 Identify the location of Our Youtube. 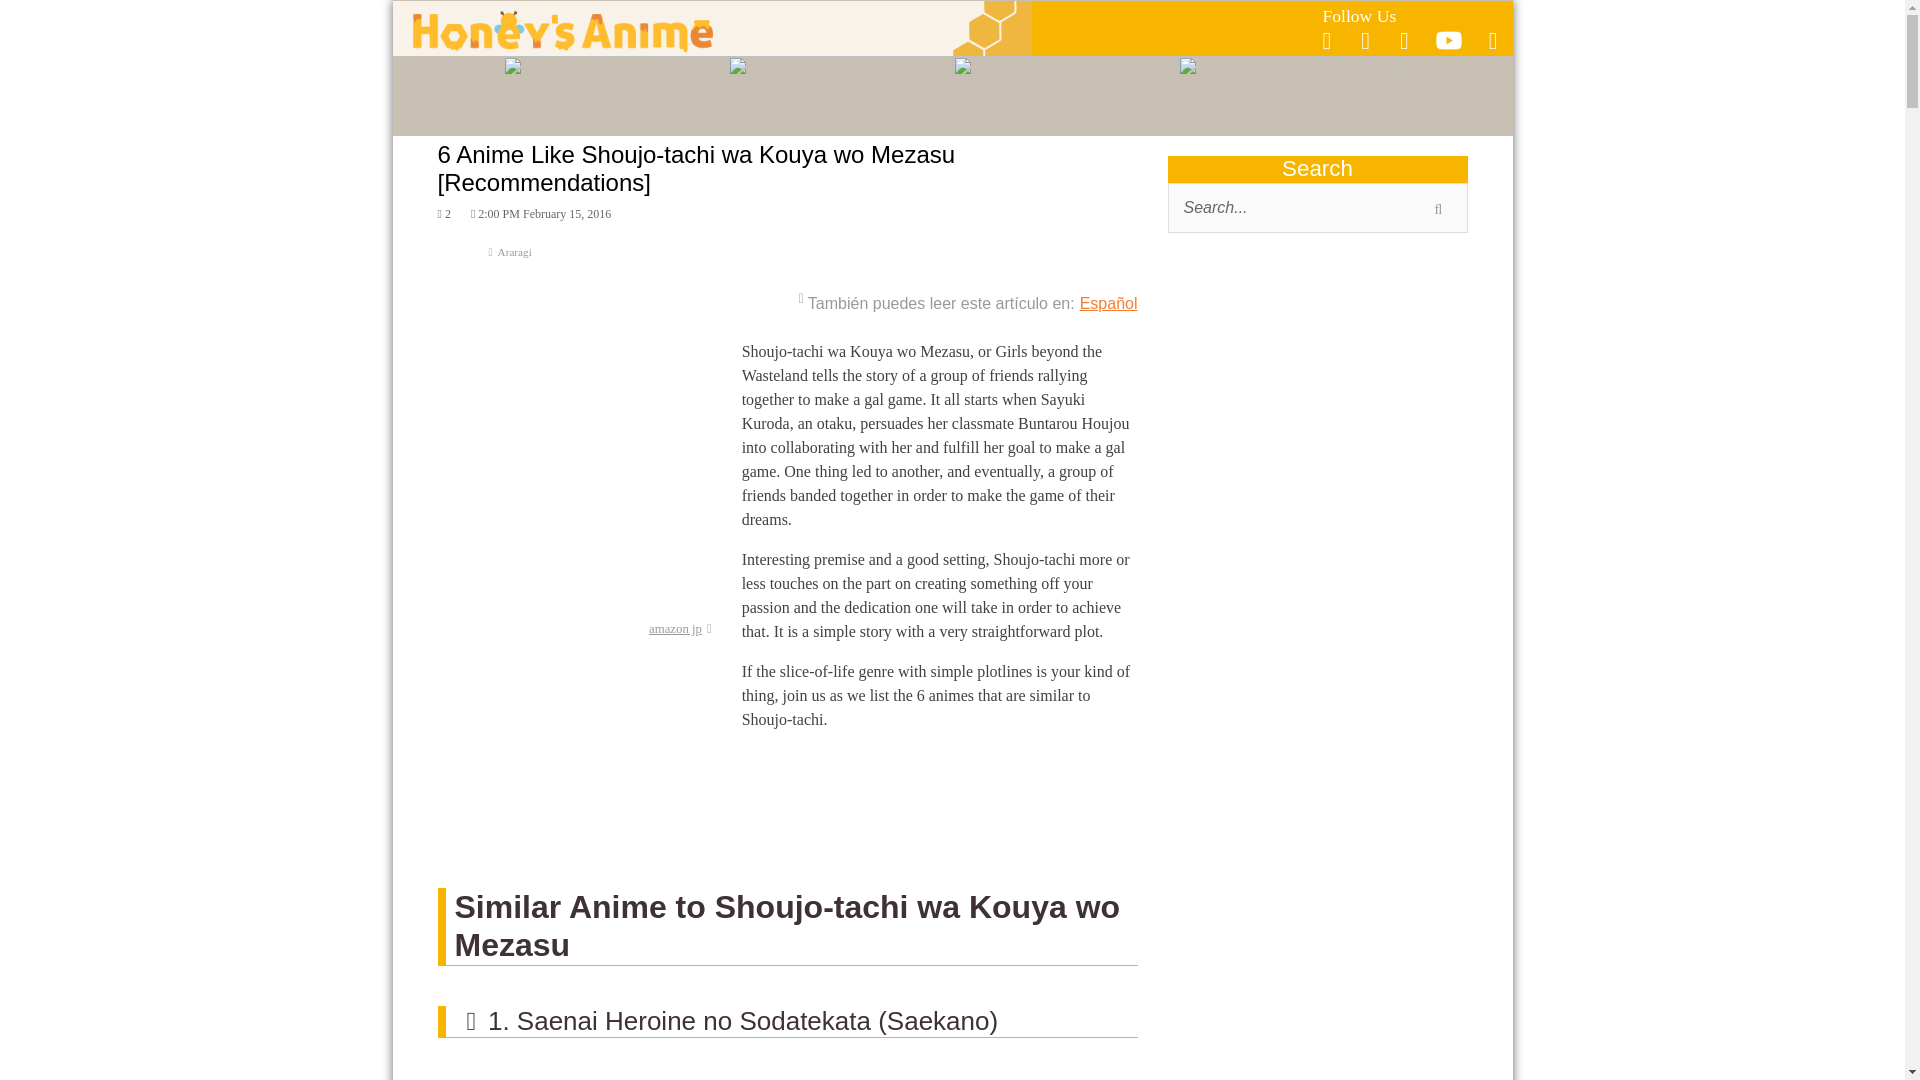
(1448, 46).